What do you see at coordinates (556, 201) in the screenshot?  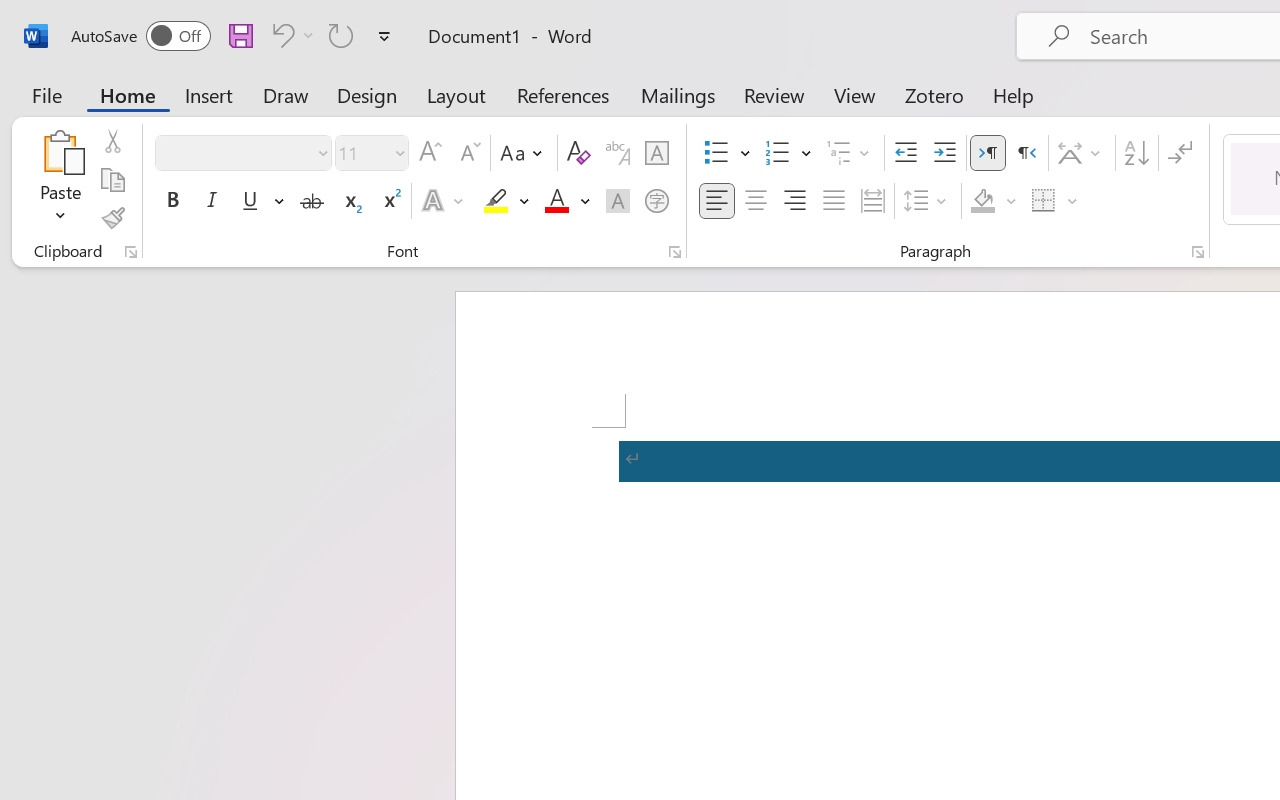 I see `Font Color RGB(255, 0, 0)` at bounding box center [556, 201].